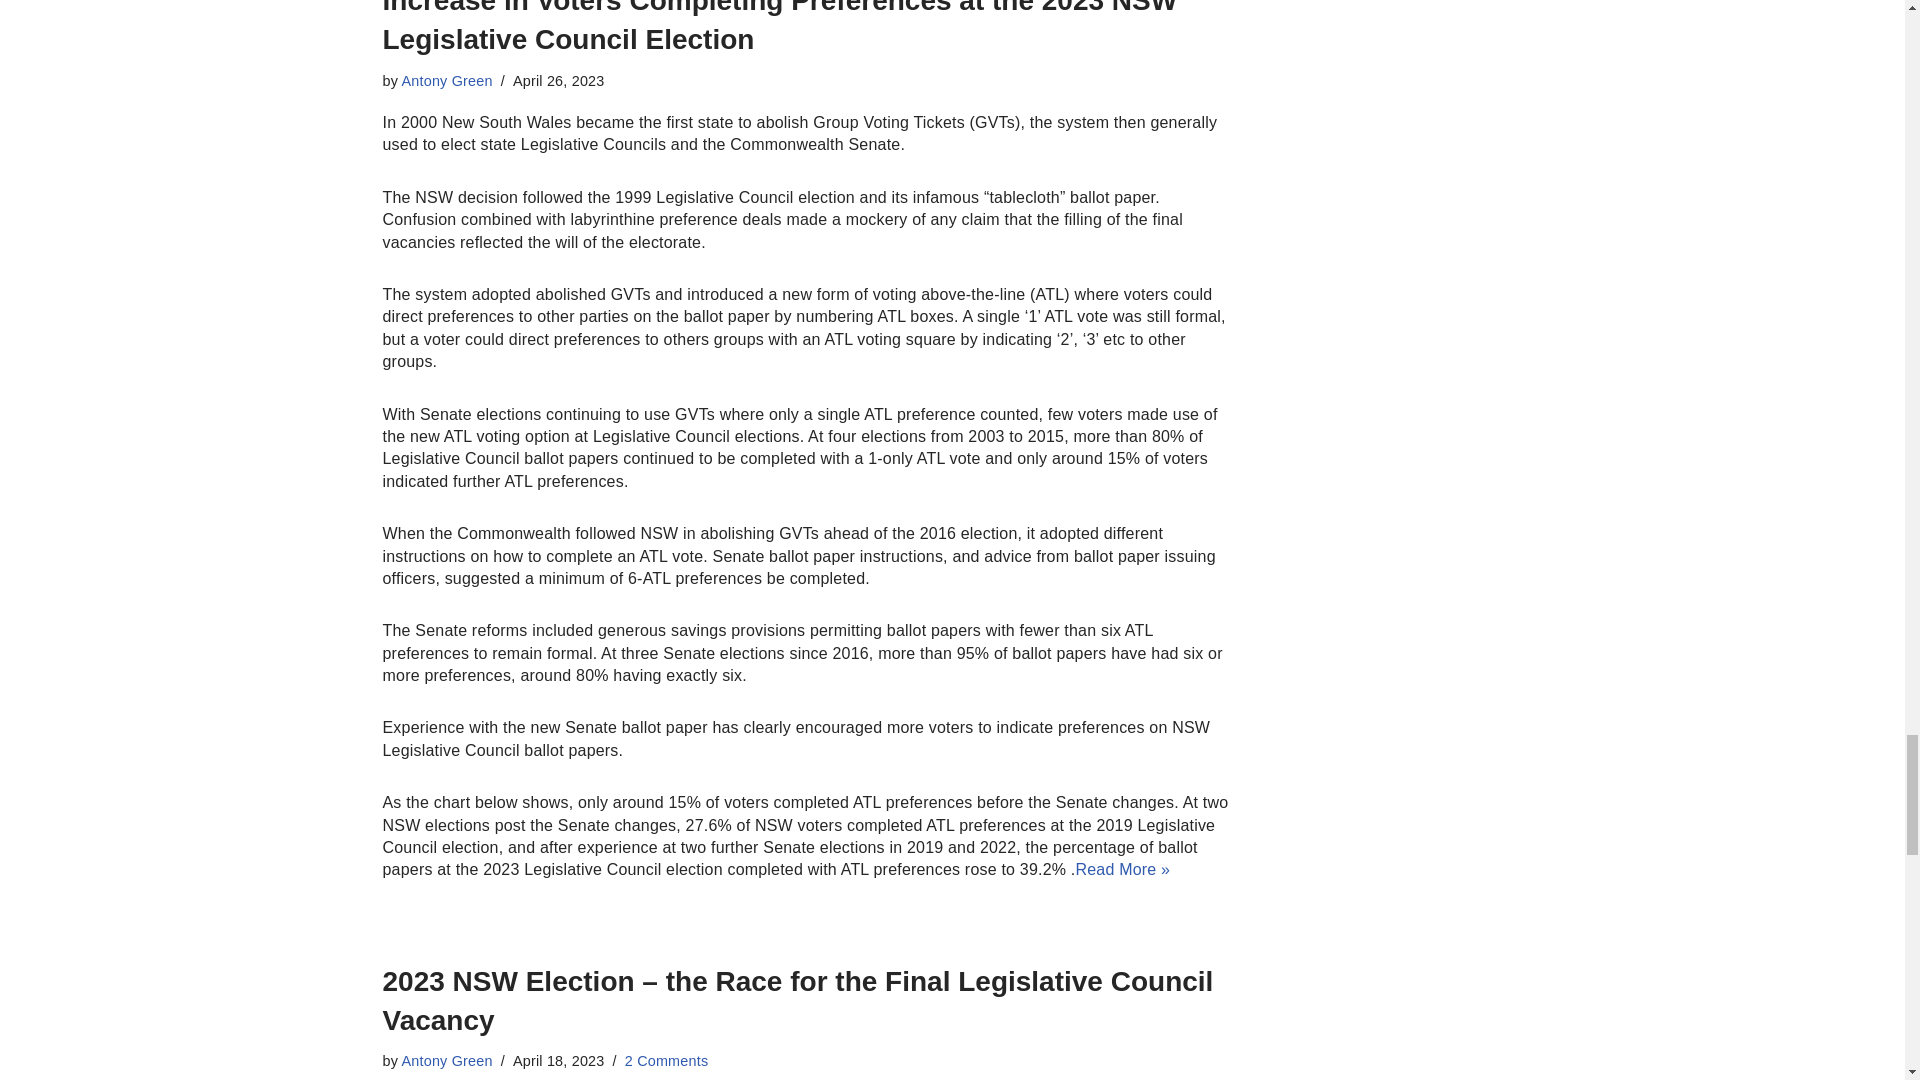 Image resolution: width=1920 pixels, height=1080 pixels. What do you see at coordinates (447, 80) in the screenshot?
I see `Posts by Antony Green` at bounding box center [447, 80].